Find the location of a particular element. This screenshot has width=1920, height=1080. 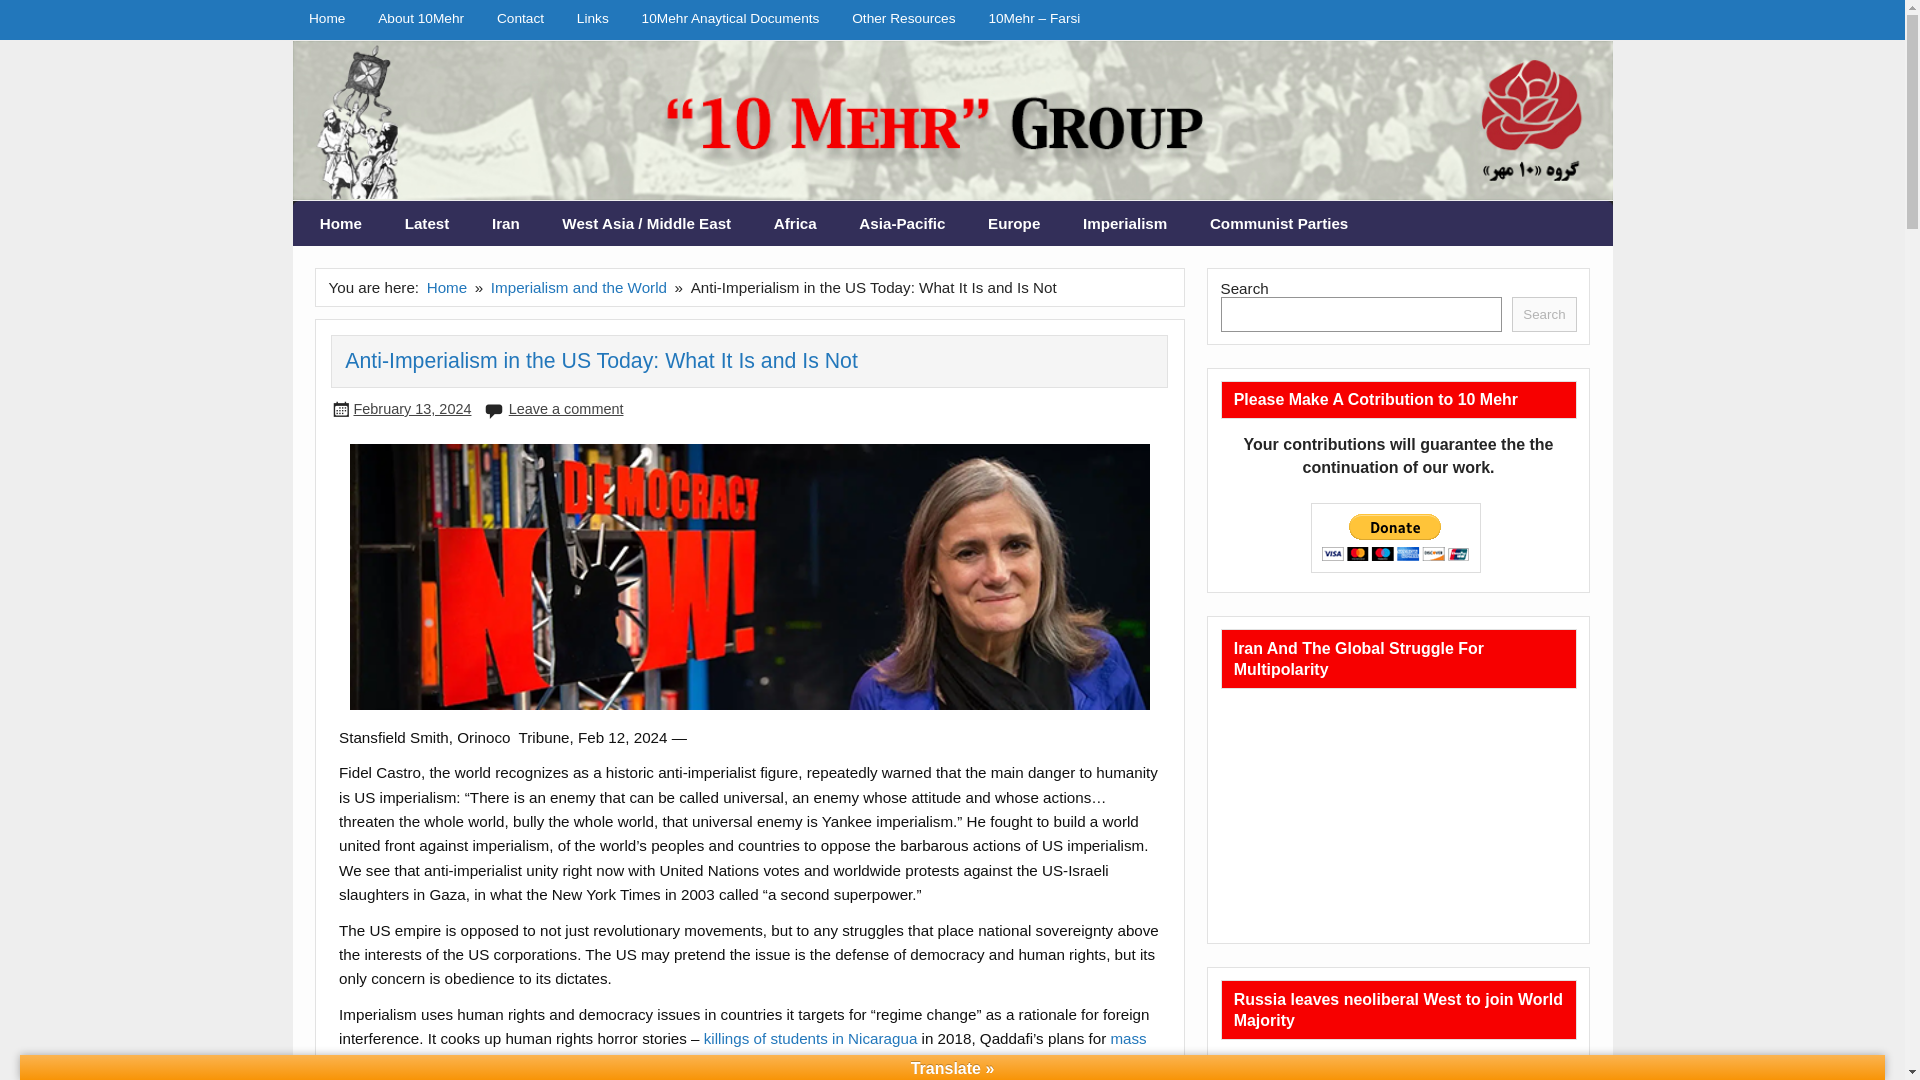

Imperialism is located at coordinates (1124, 224).